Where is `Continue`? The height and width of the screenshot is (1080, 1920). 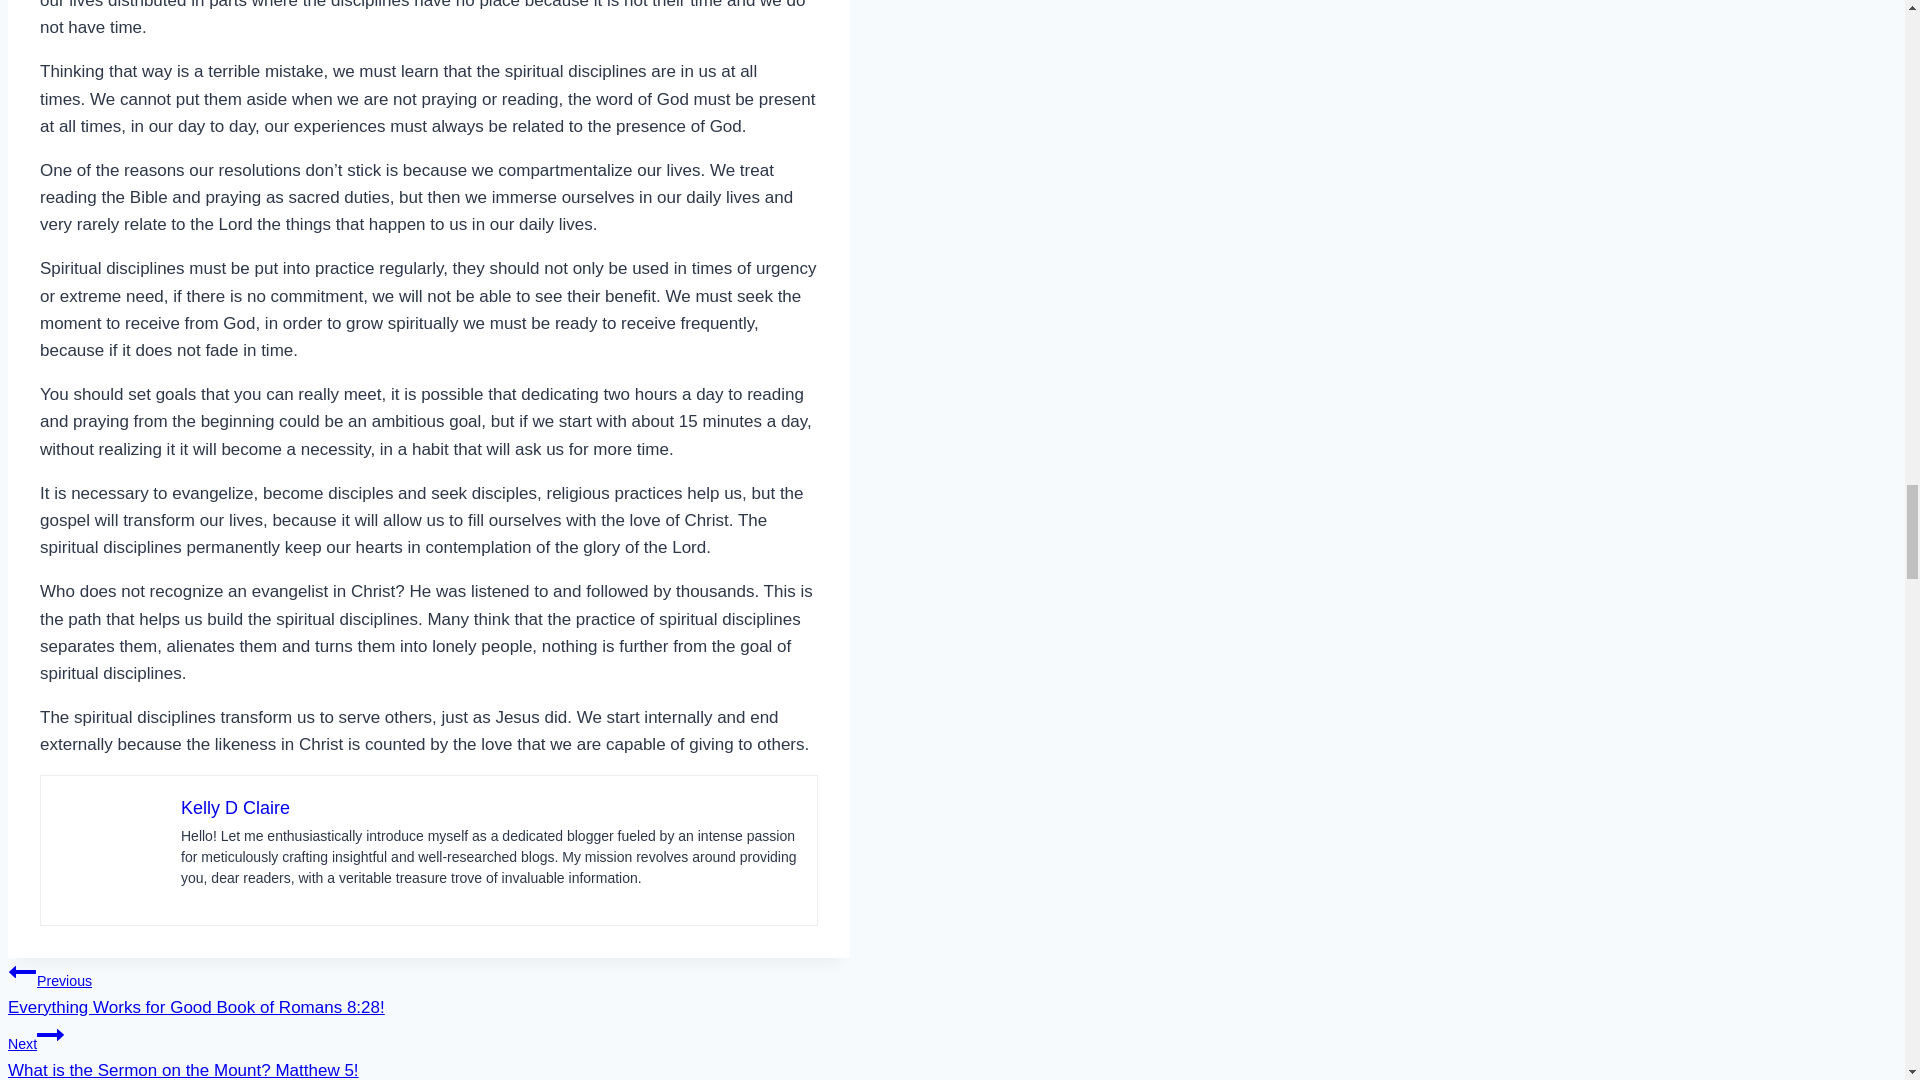
Continue is located at coordinates (50, 1034).